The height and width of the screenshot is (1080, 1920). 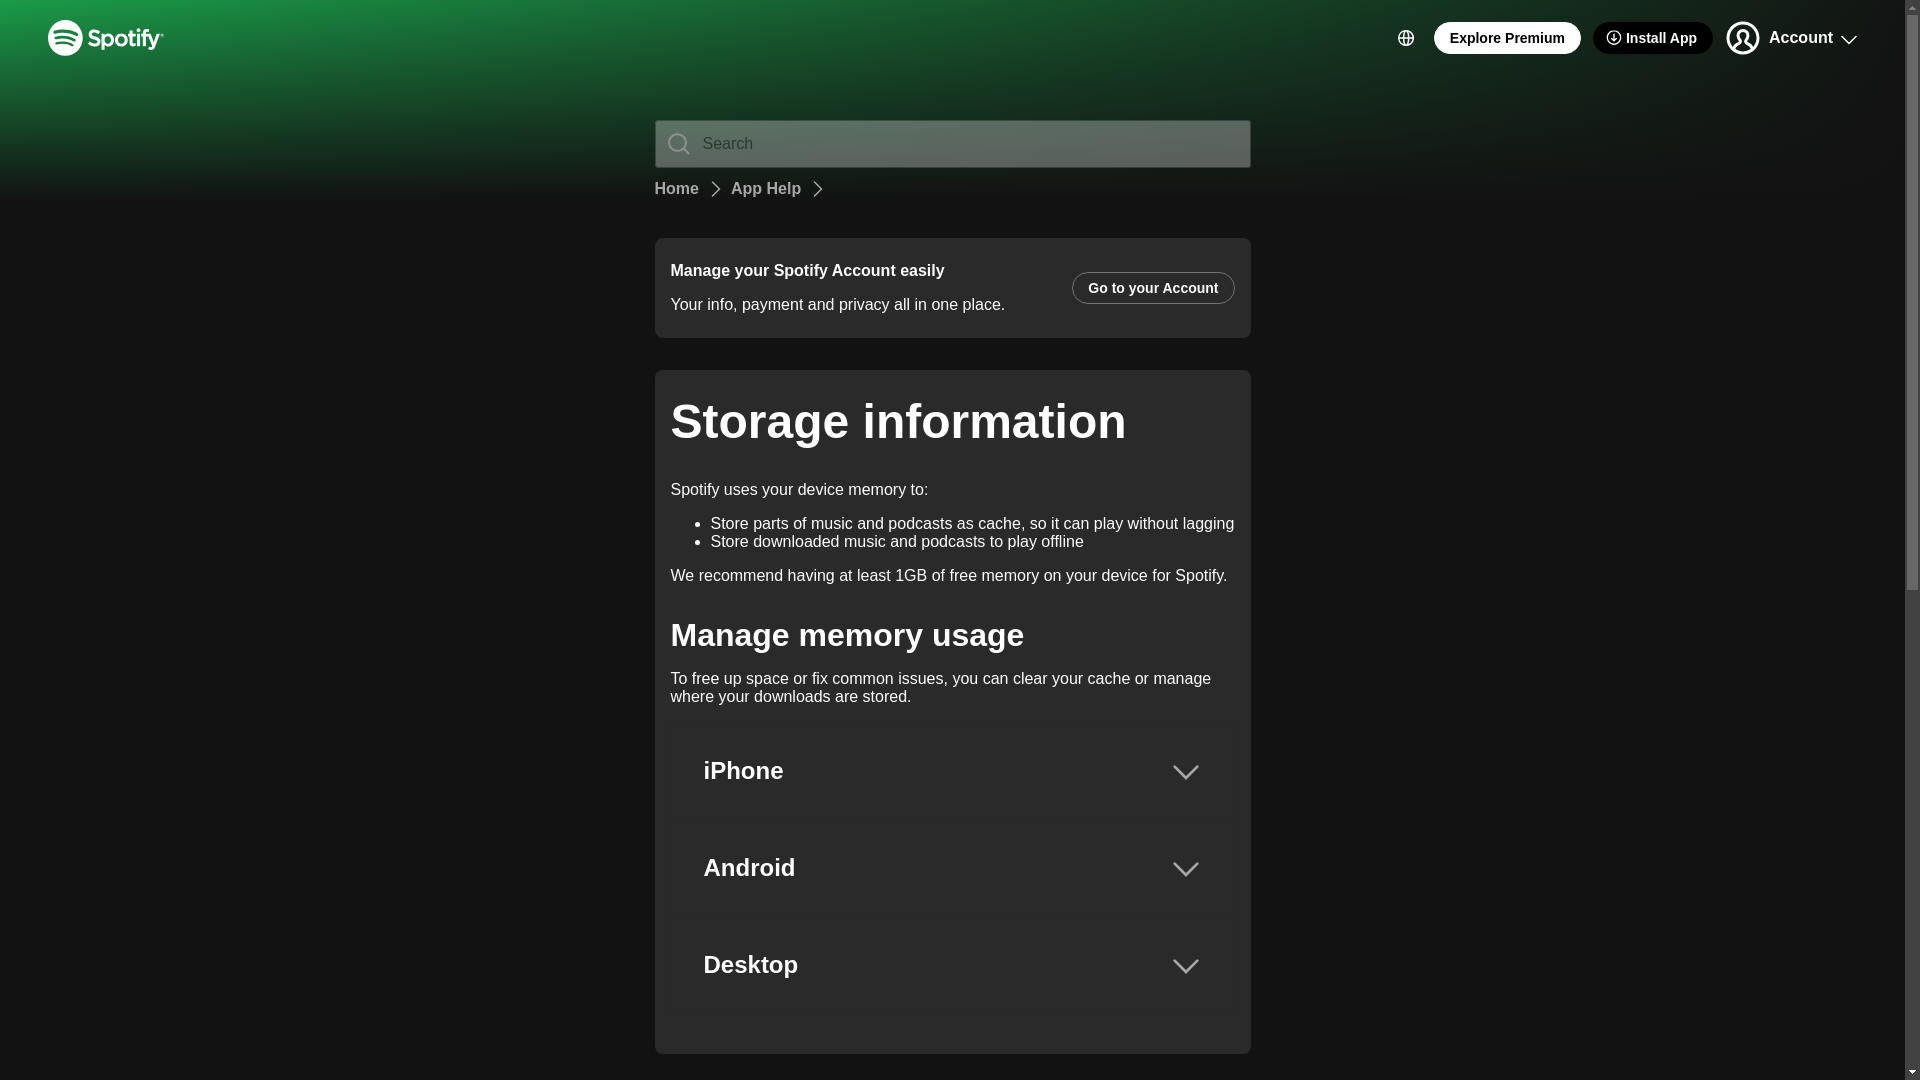 I want to click on Go to your Account, so click(x=1152, y=288).